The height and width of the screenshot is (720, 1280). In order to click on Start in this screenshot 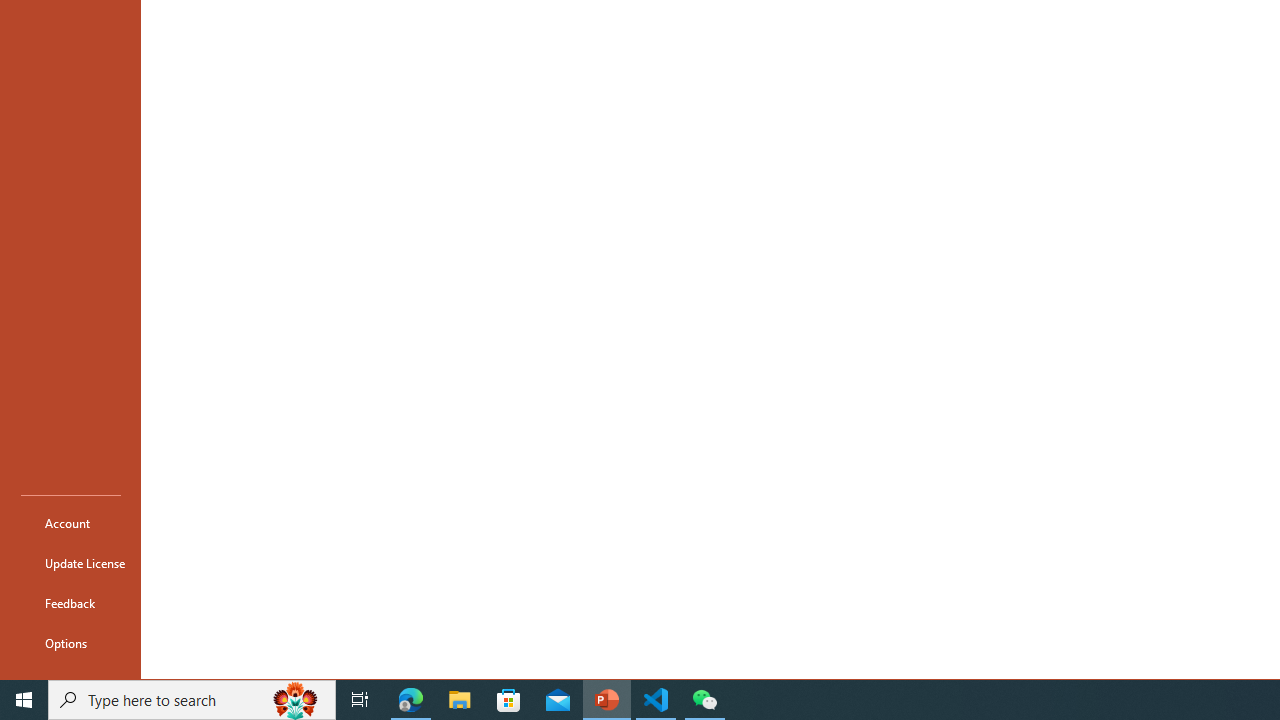, I will do `click(24, 700)`.